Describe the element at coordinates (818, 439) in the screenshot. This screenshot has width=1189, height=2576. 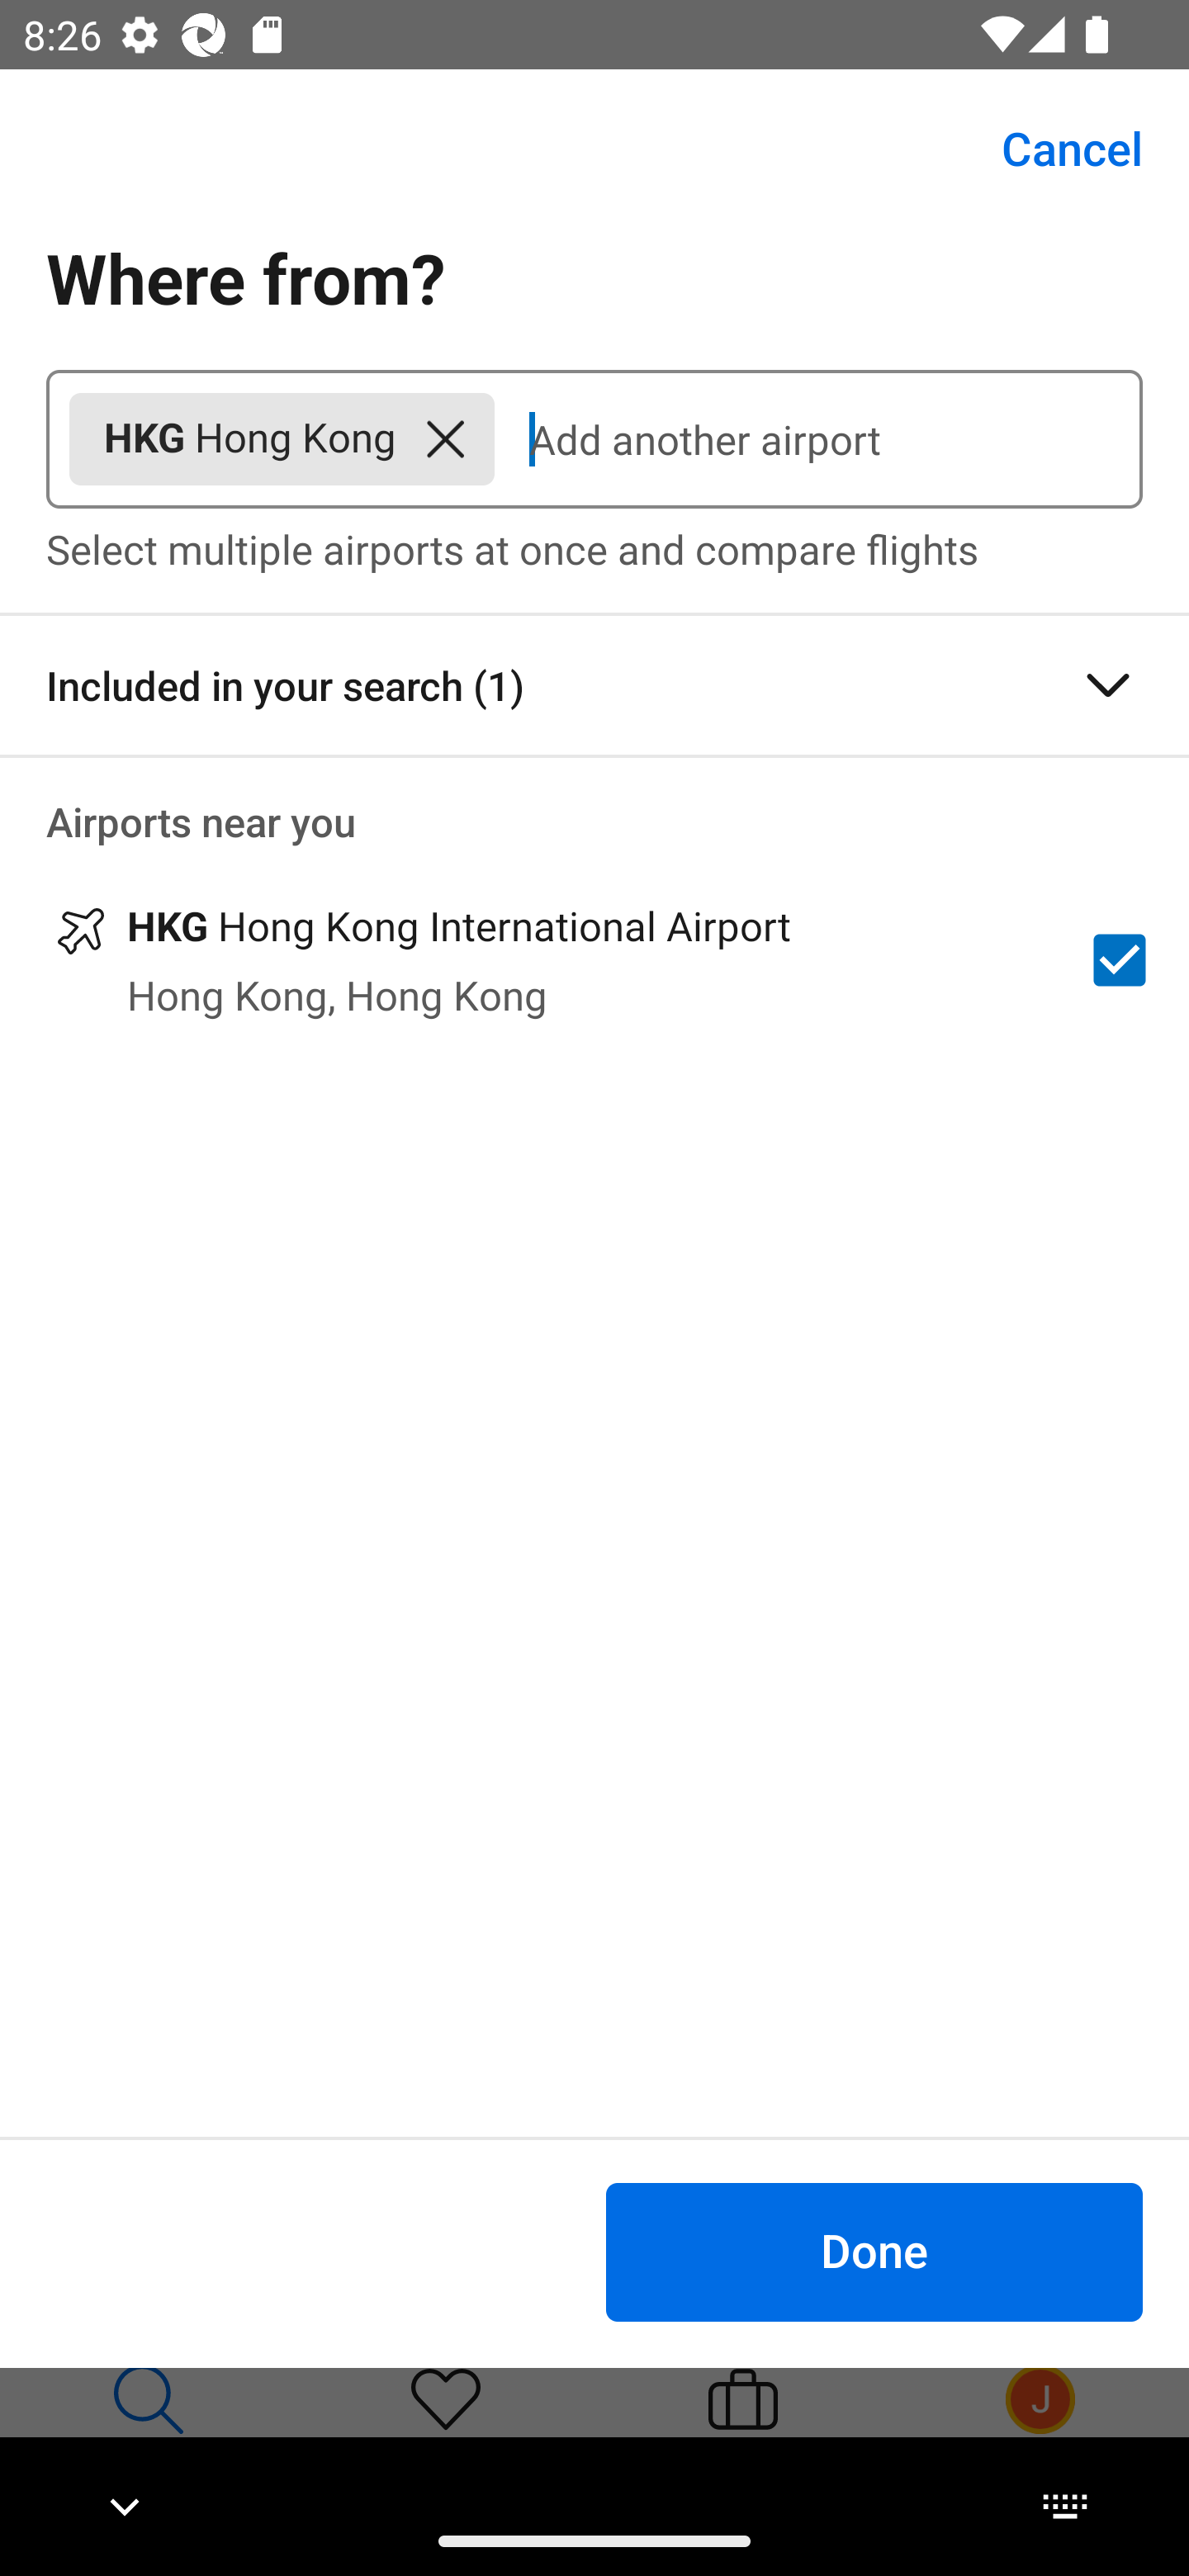
I see `Add another airport` at that location.